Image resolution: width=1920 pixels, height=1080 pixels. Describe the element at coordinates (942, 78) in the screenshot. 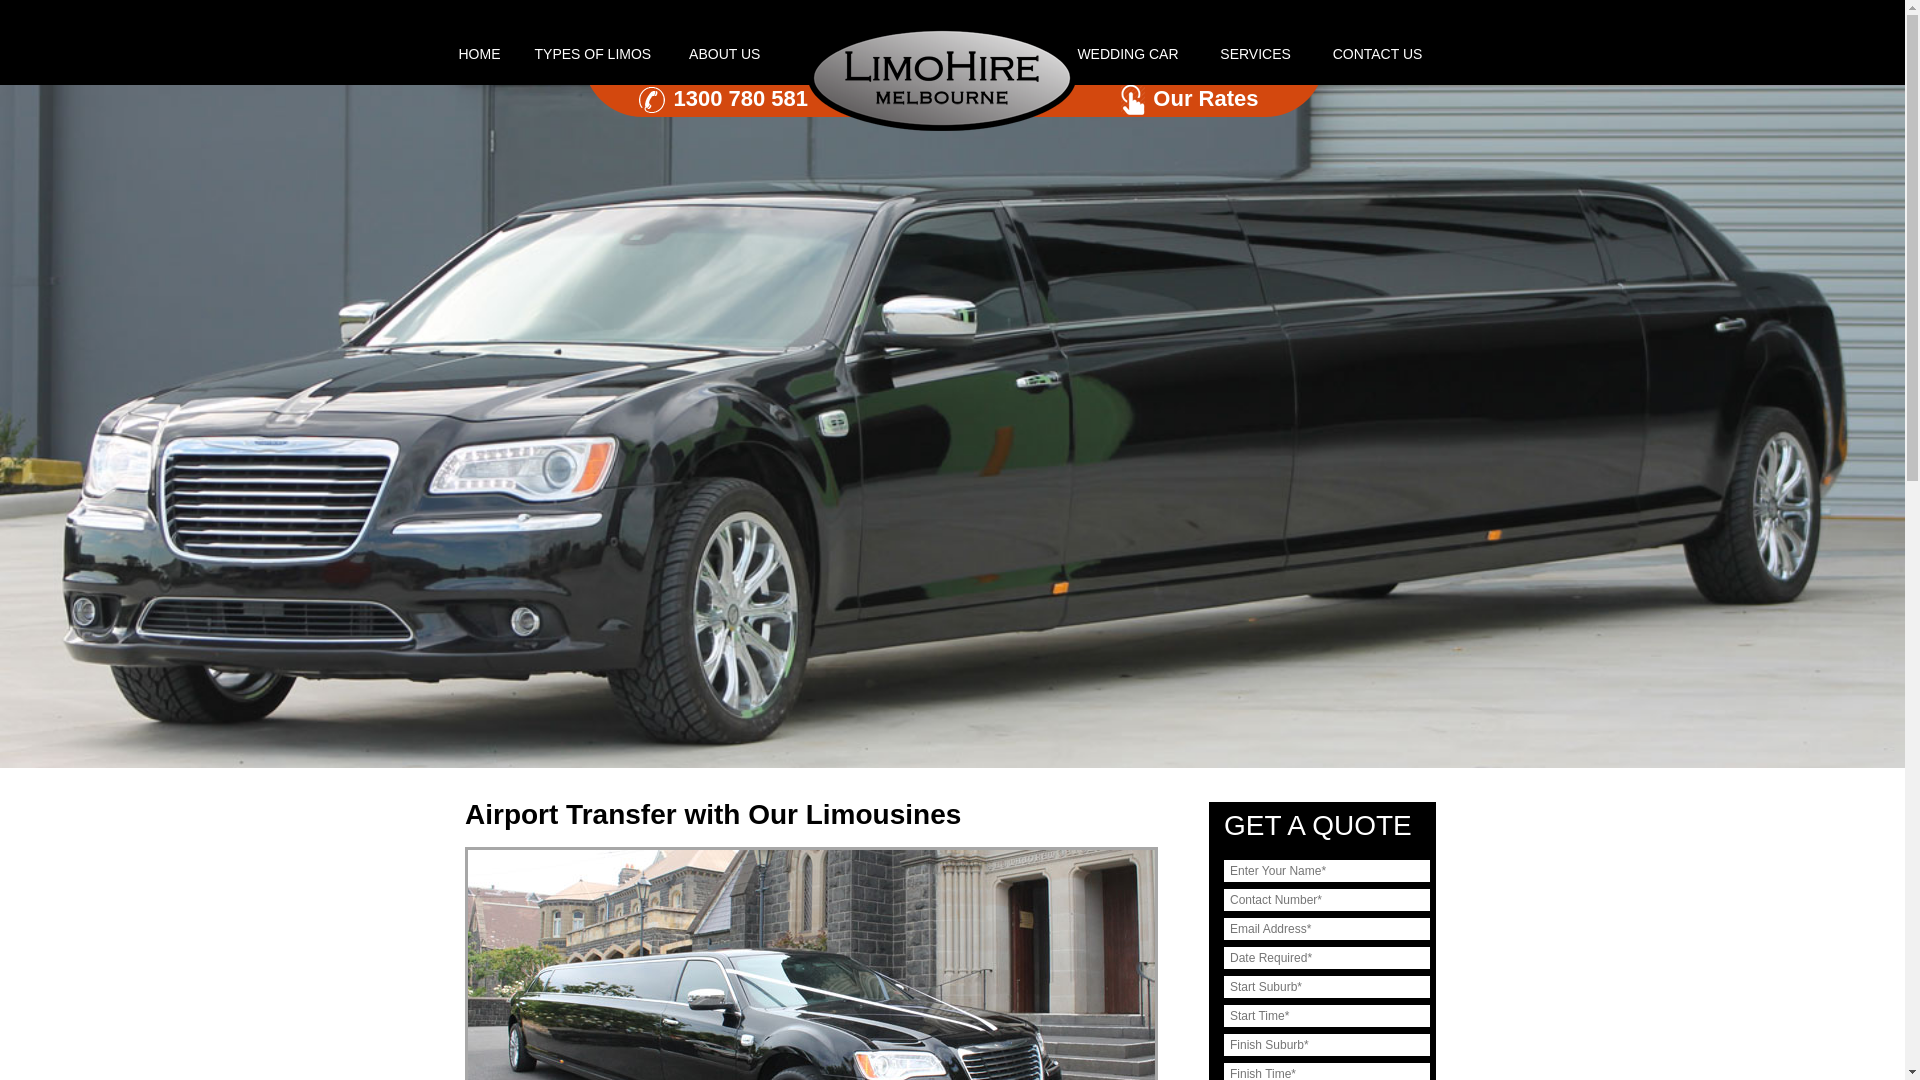

I see `Limo Hire Melbourne` at that location.